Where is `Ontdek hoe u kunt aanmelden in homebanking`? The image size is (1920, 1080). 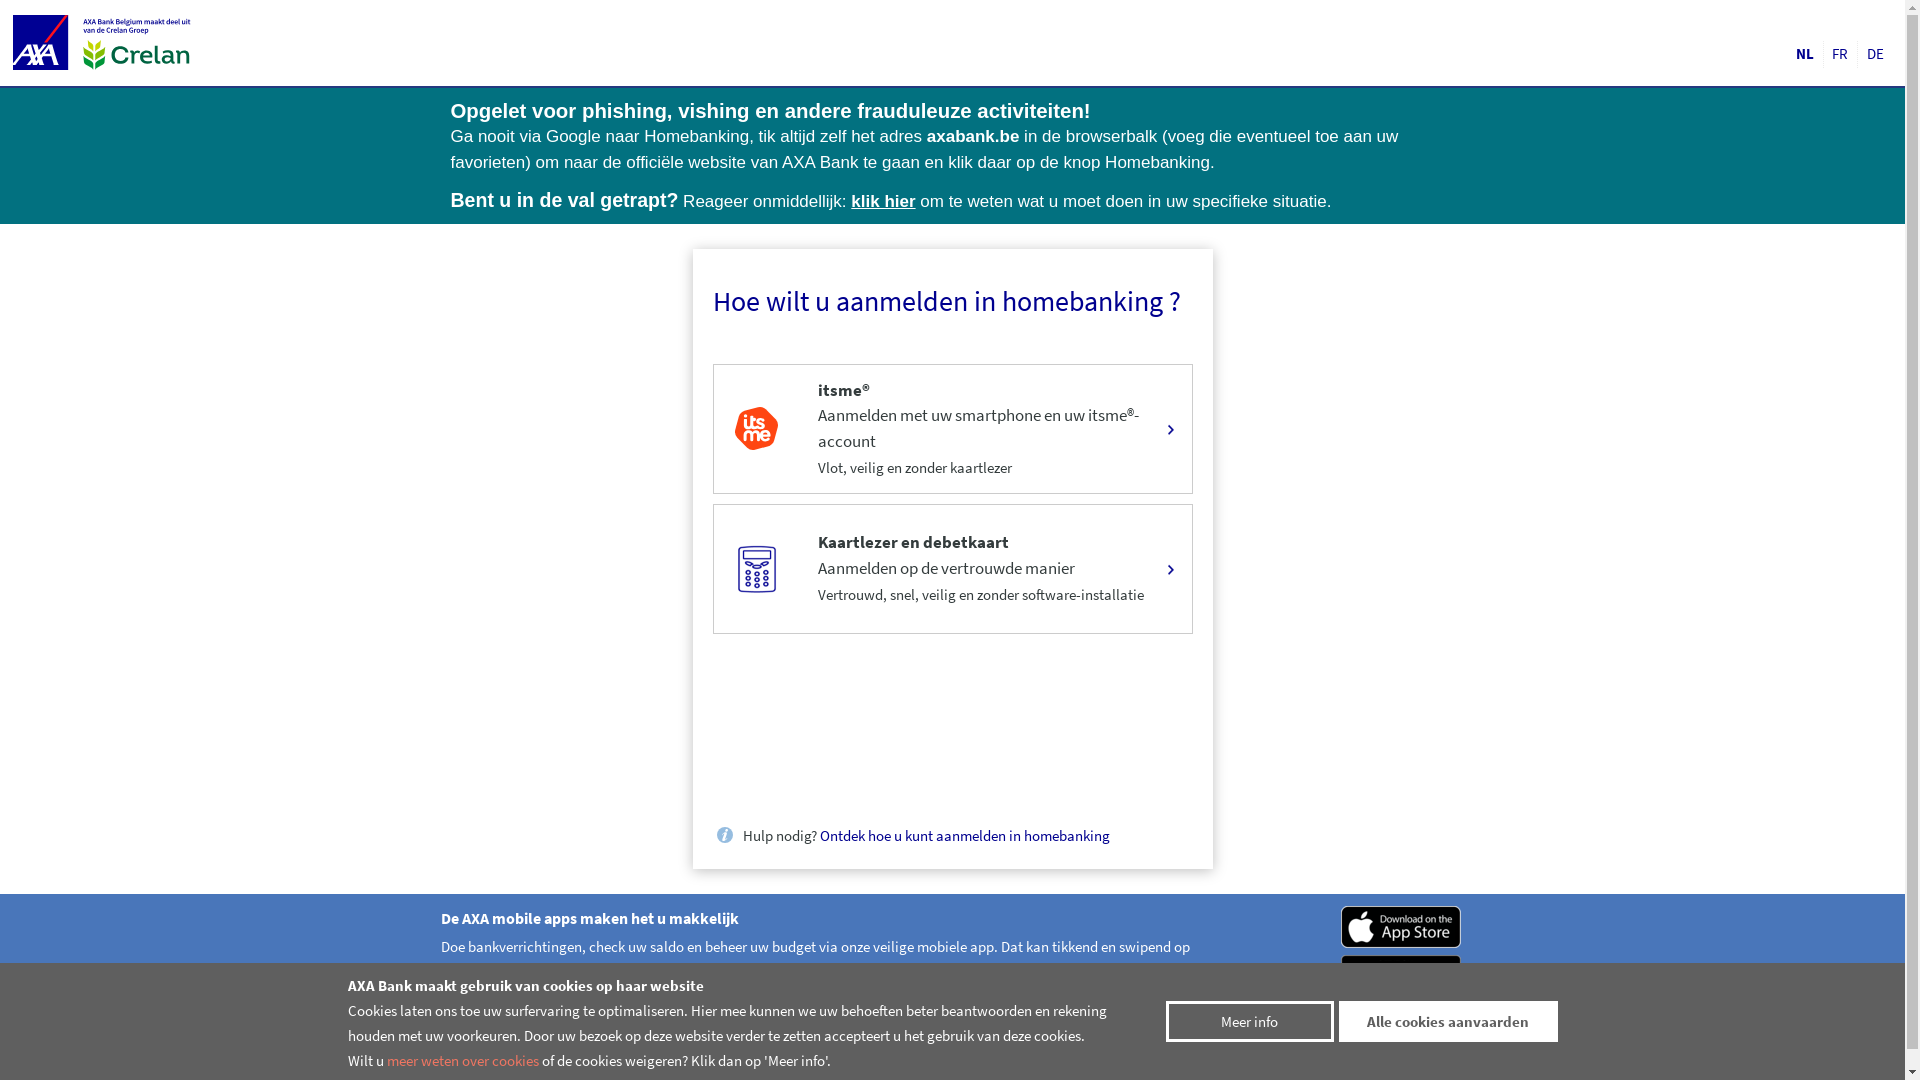
Ontdek hoe u kunt aanmelden in homebanking is located at coordinates (965, 836).